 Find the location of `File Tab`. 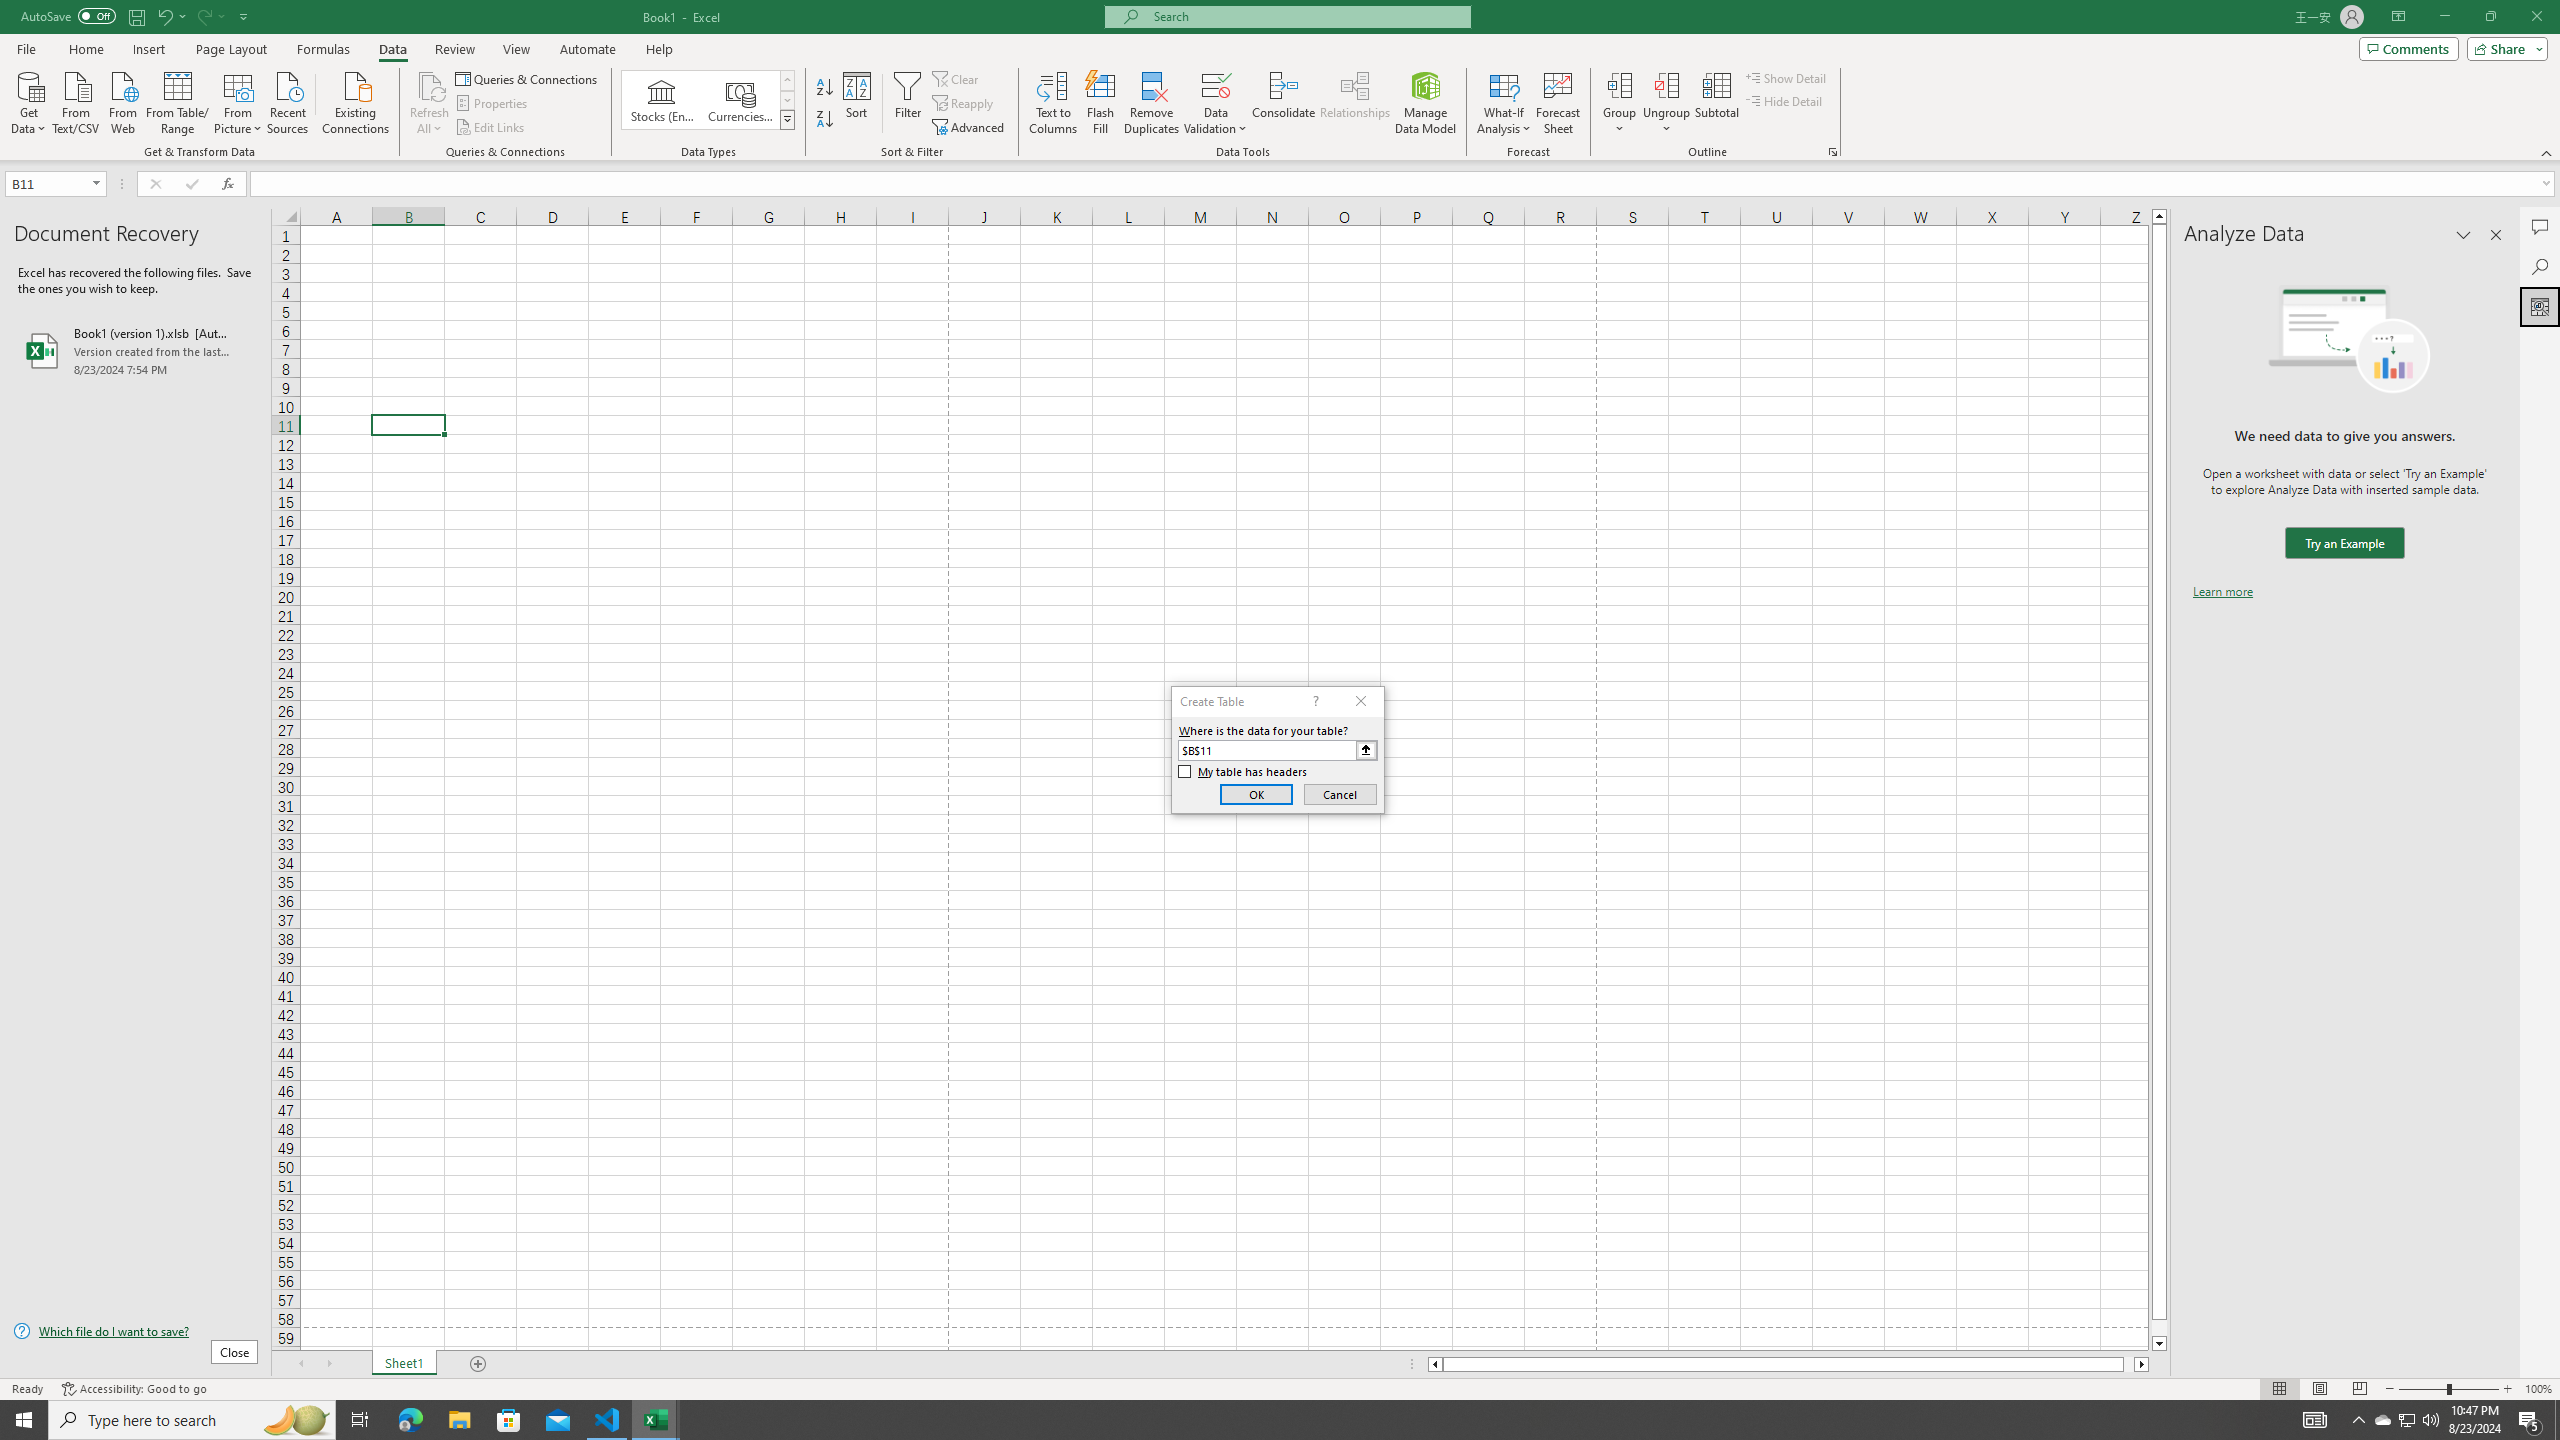

File Tab is located at coordinates (26, 48).